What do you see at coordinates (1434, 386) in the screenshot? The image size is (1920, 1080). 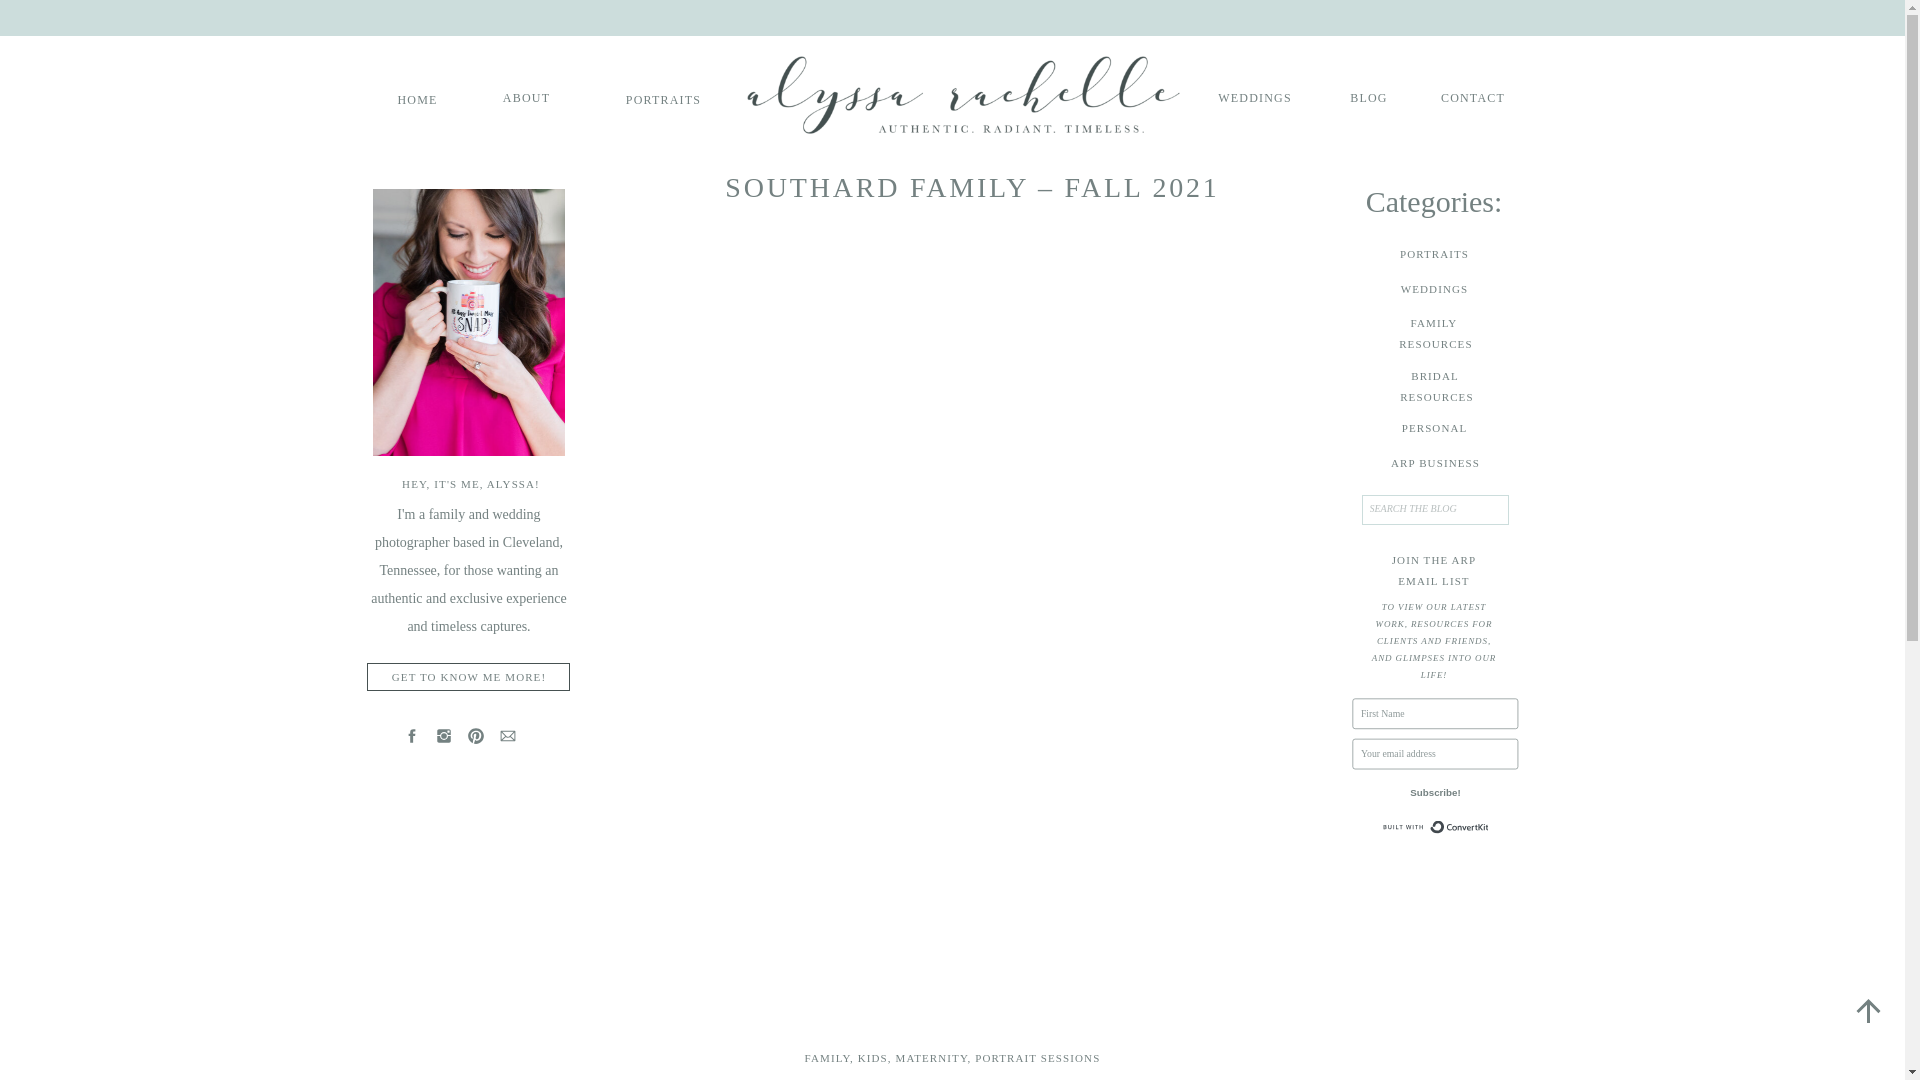 I see `FAMILY` at bounding box center [1434, 386].